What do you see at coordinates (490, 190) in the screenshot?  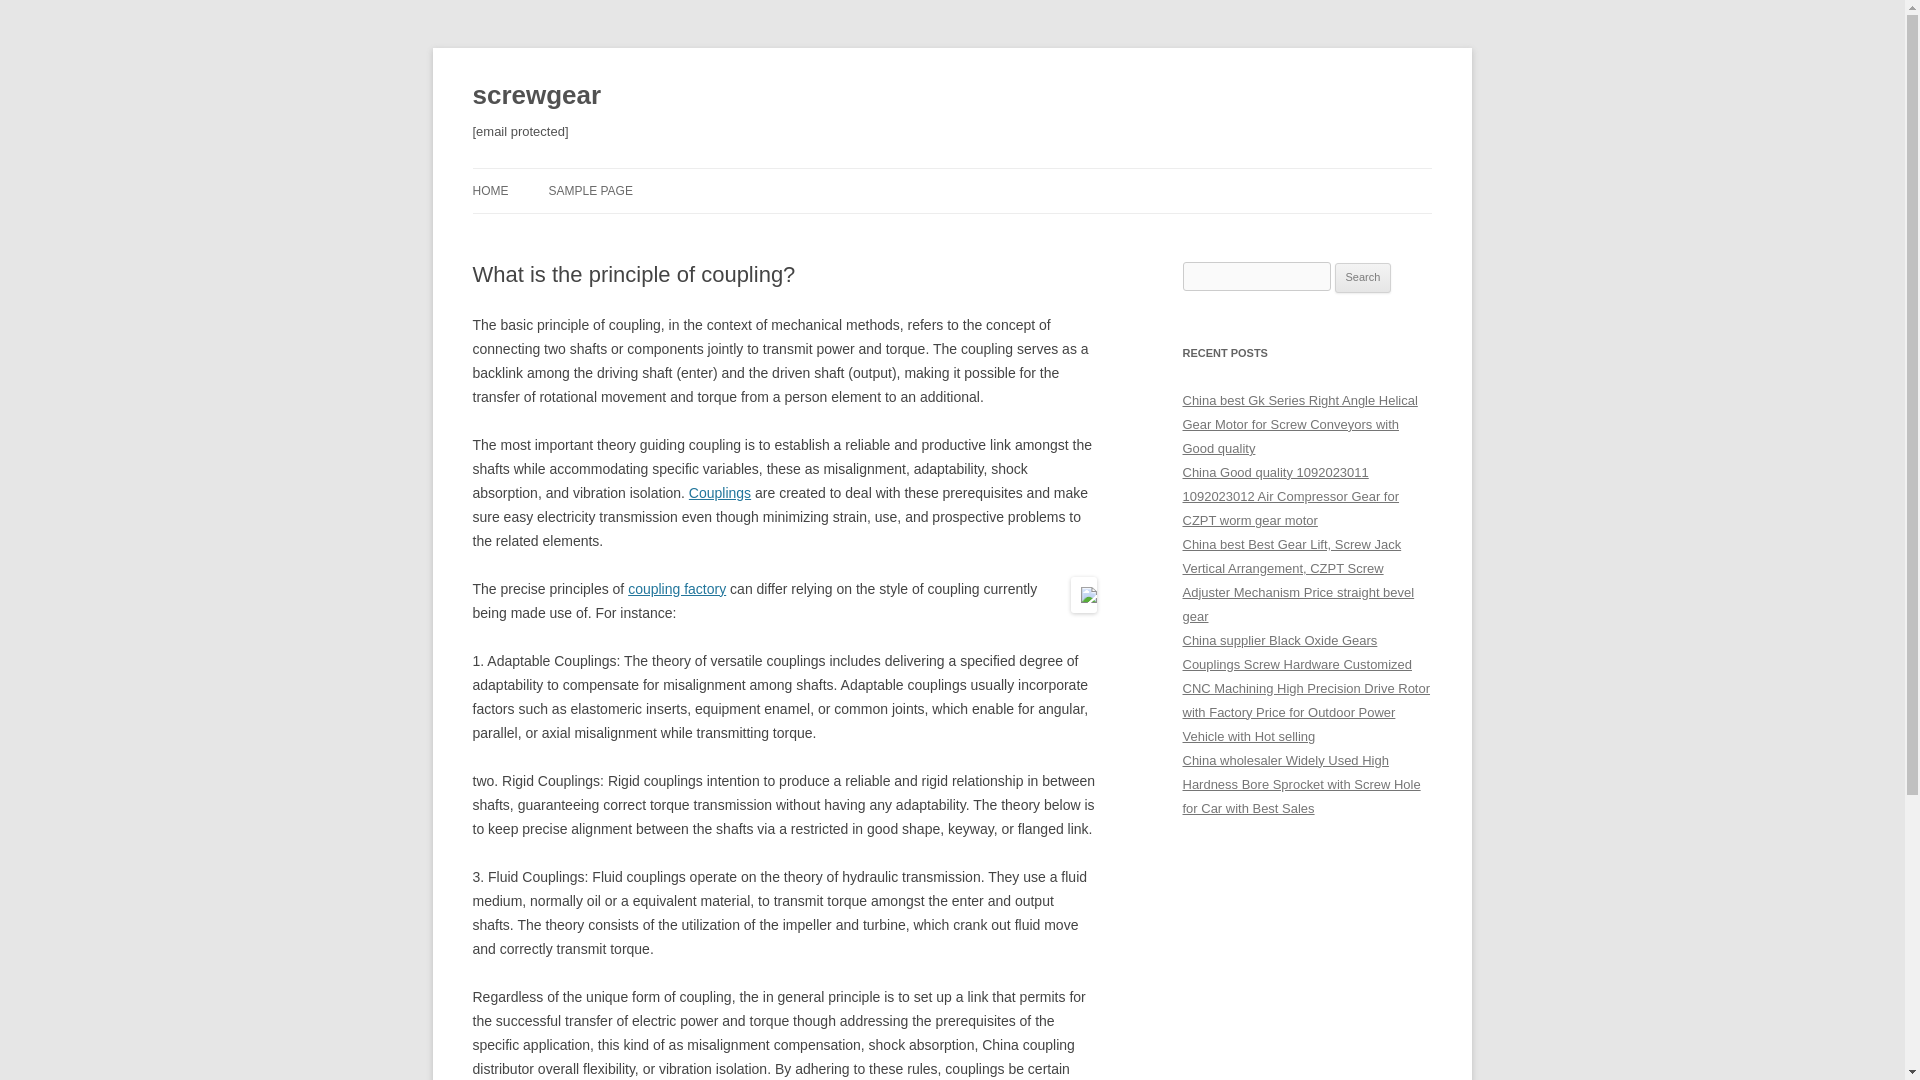 I see `HOME` at bounding box center [490, 190].